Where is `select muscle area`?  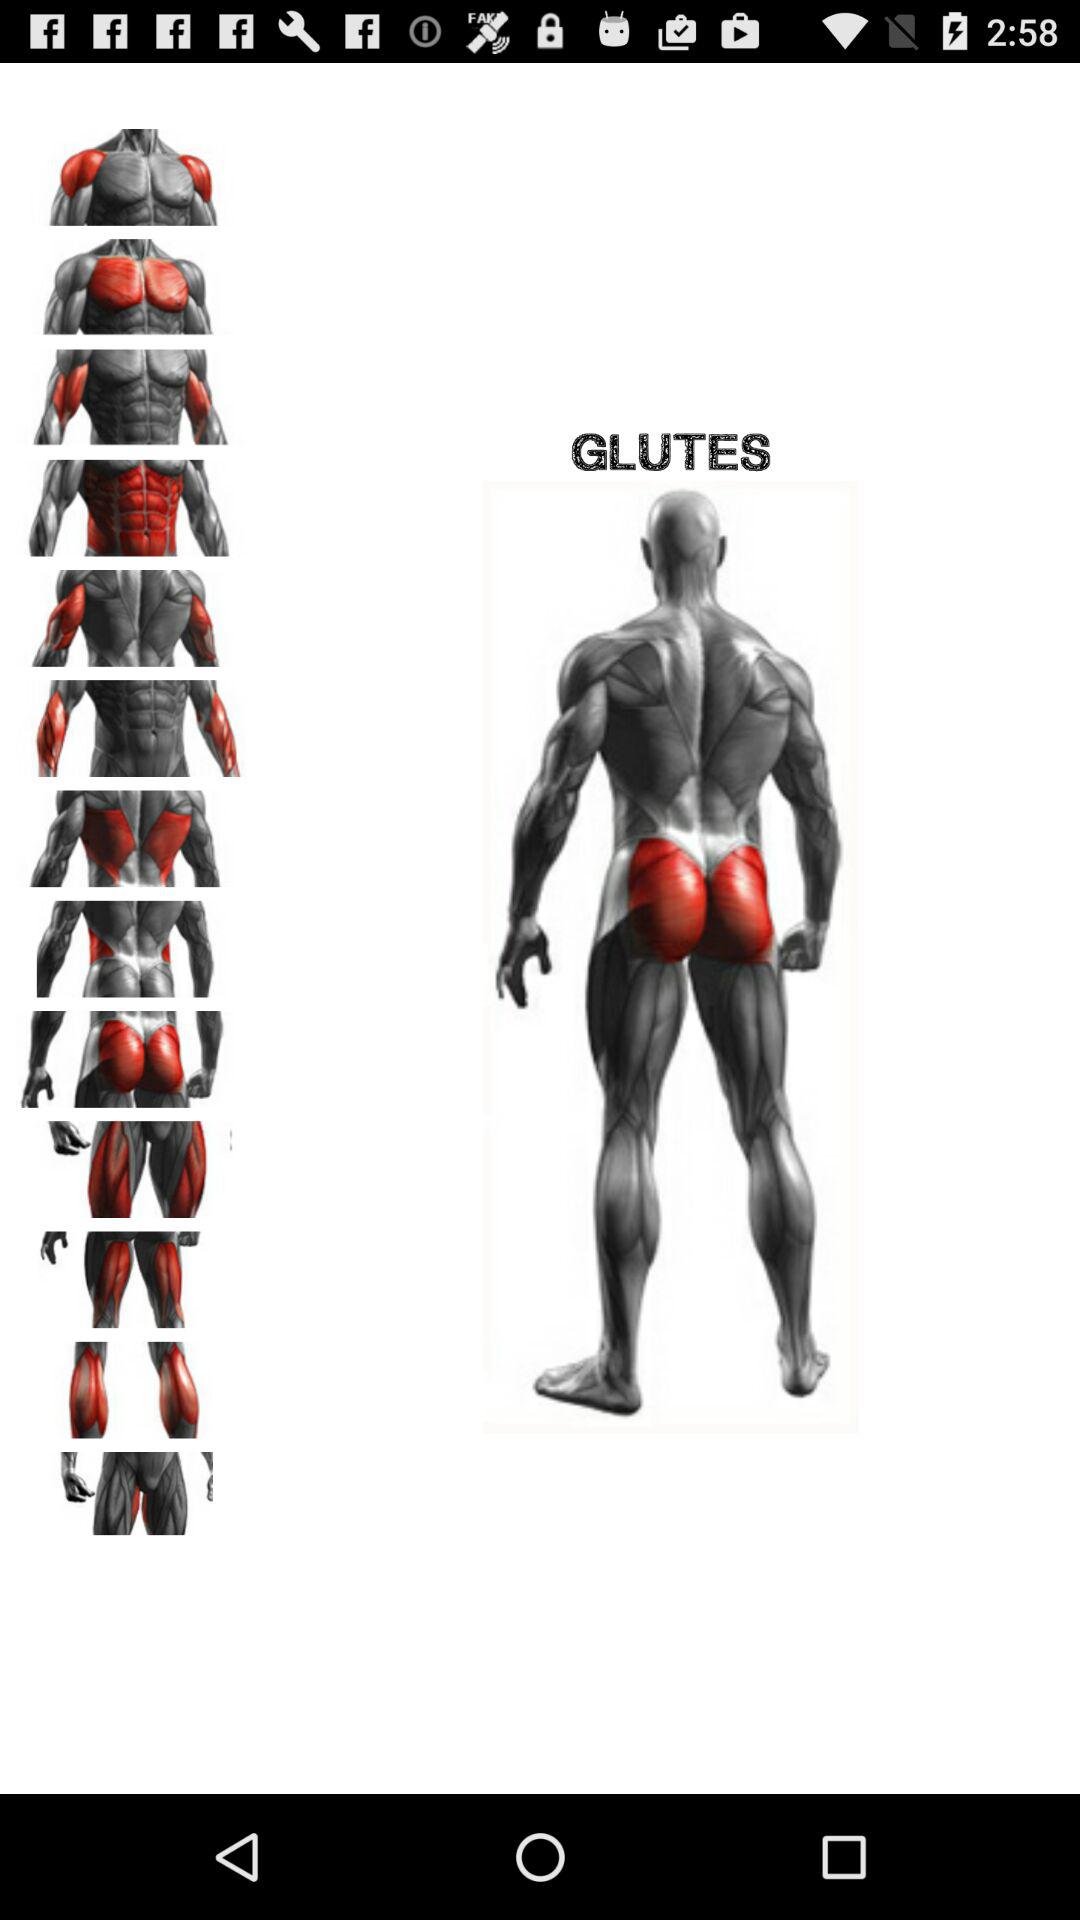
select muscle area is located at coordinates (131, 832).